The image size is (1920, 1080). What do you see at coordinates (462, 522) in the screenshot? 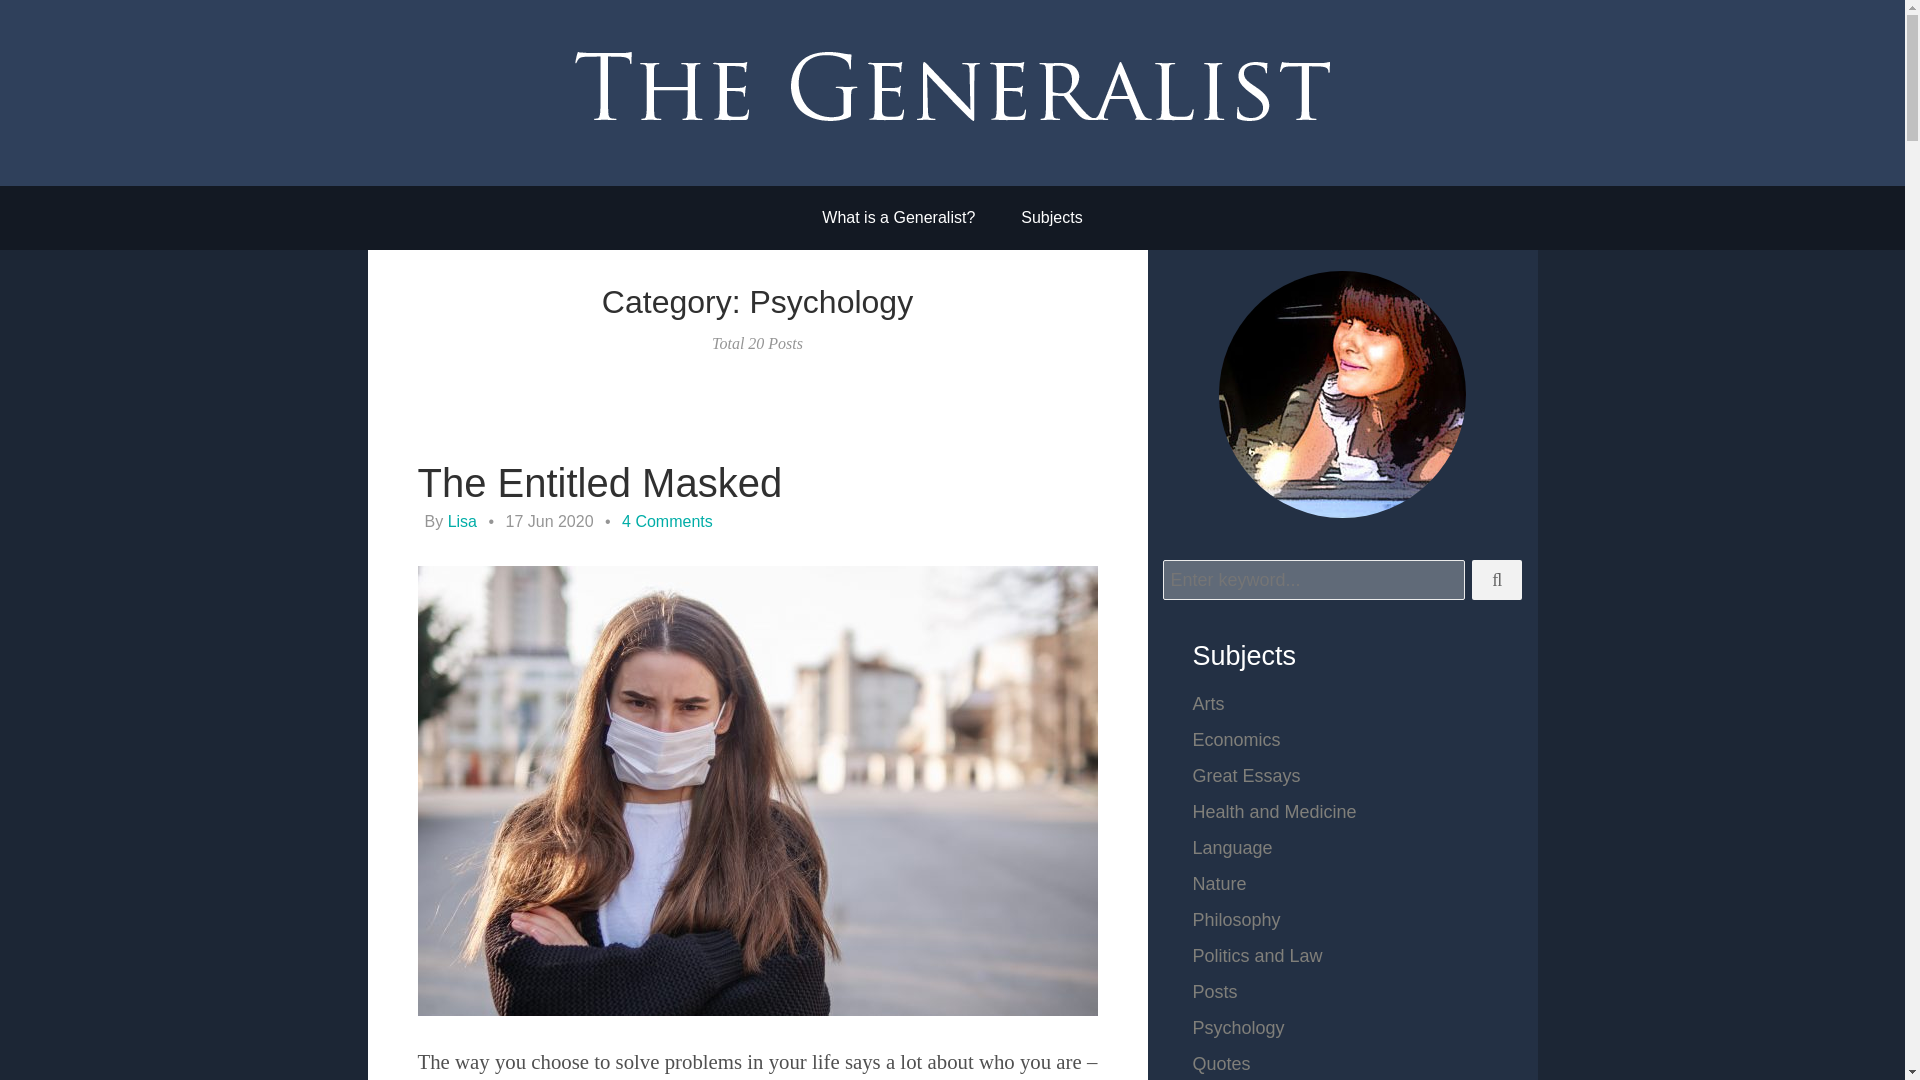
I see `Posts by Lisa` at bounding box center [462, 522].